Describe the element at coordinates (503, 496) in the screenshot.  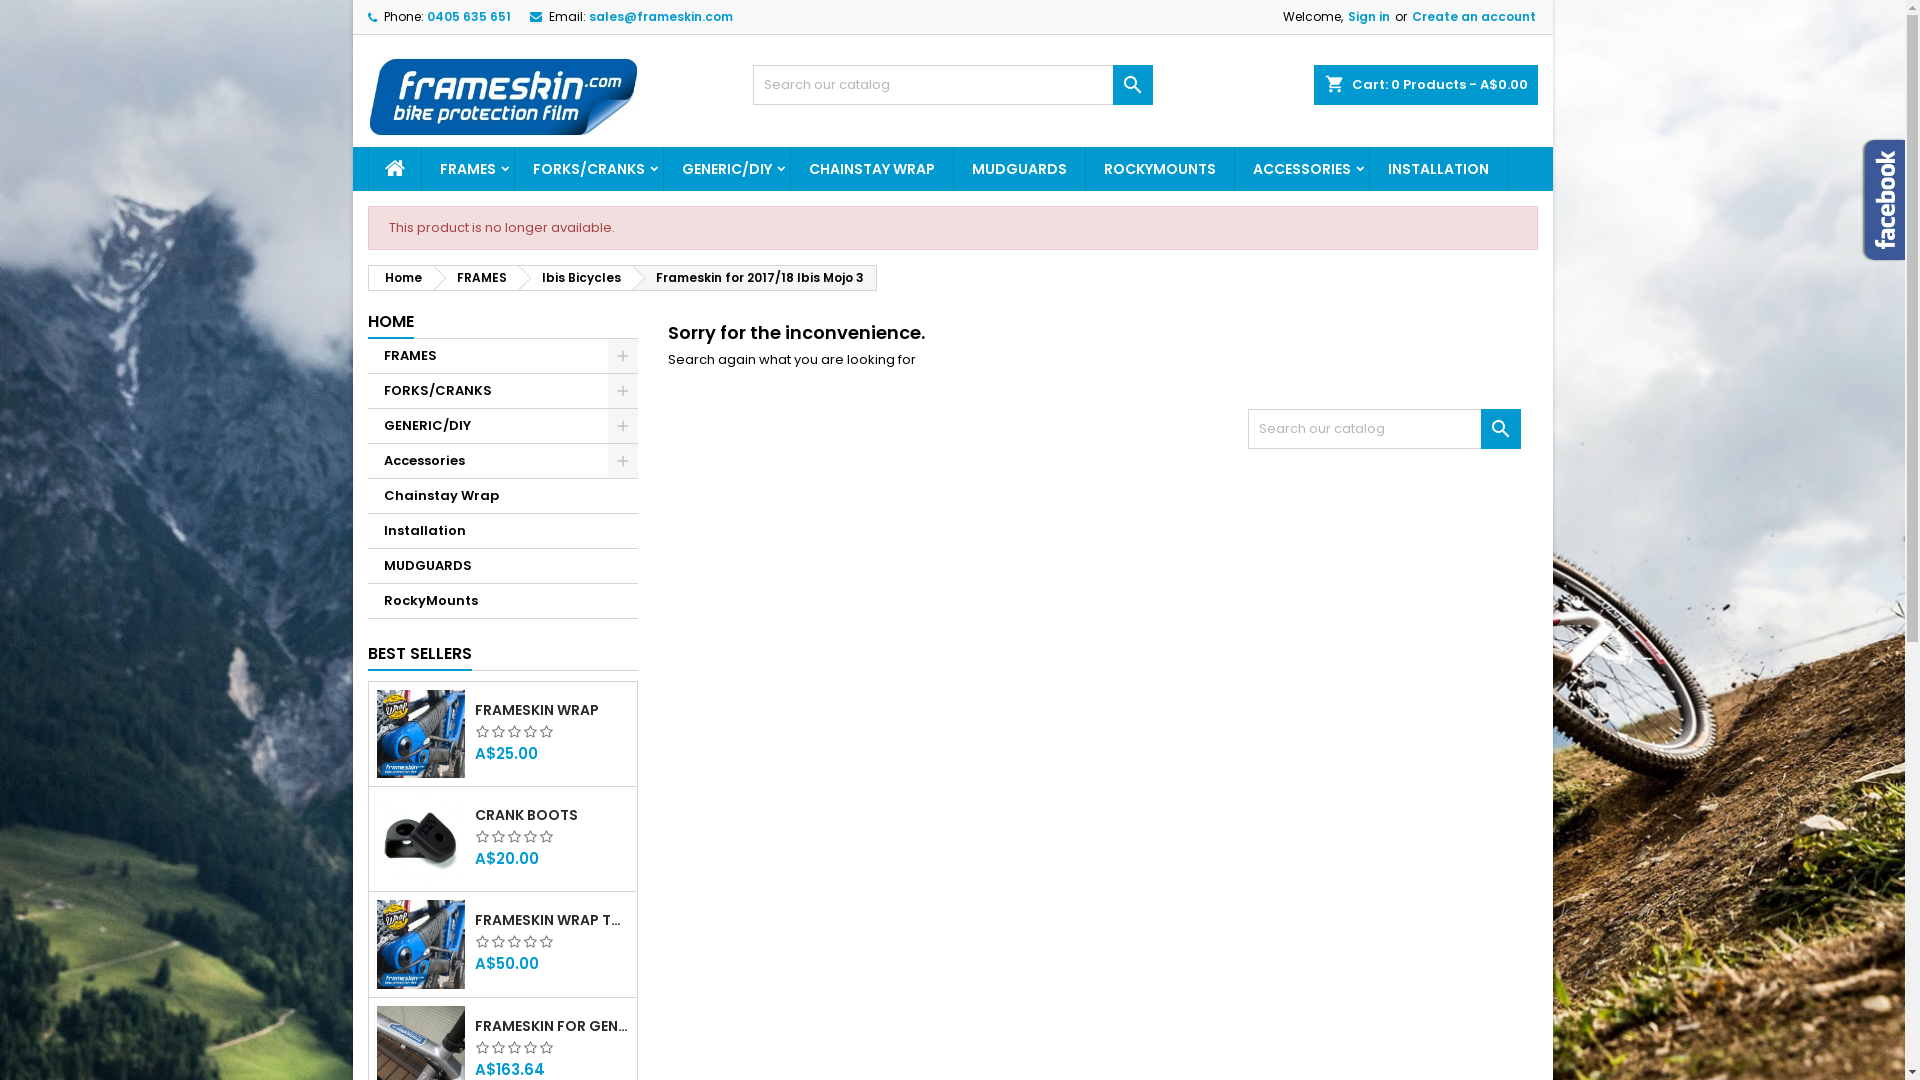
I see `Chainstay Wrap` at that location.